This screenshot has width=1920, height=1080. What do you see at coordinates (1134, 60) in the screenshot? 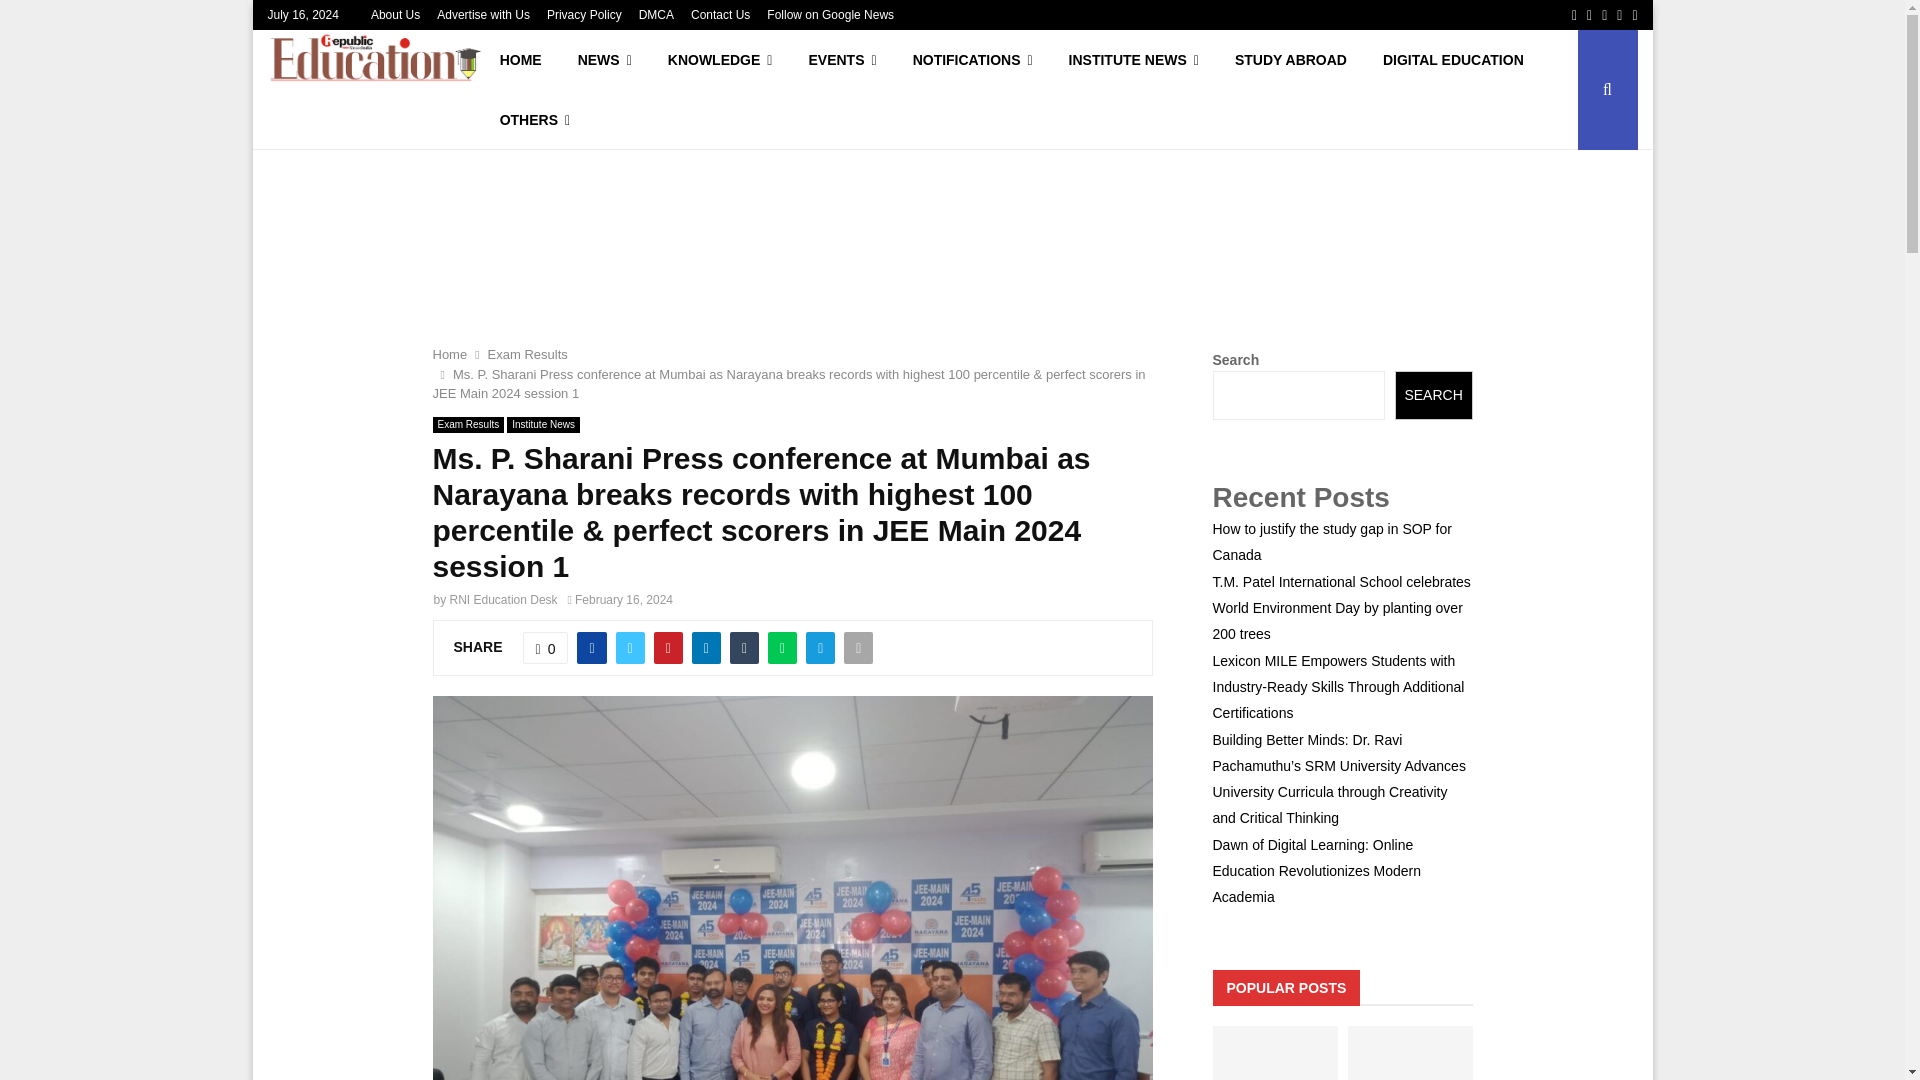
I see `INSTITUTE NEWS` at bounding box center [1134, 60].